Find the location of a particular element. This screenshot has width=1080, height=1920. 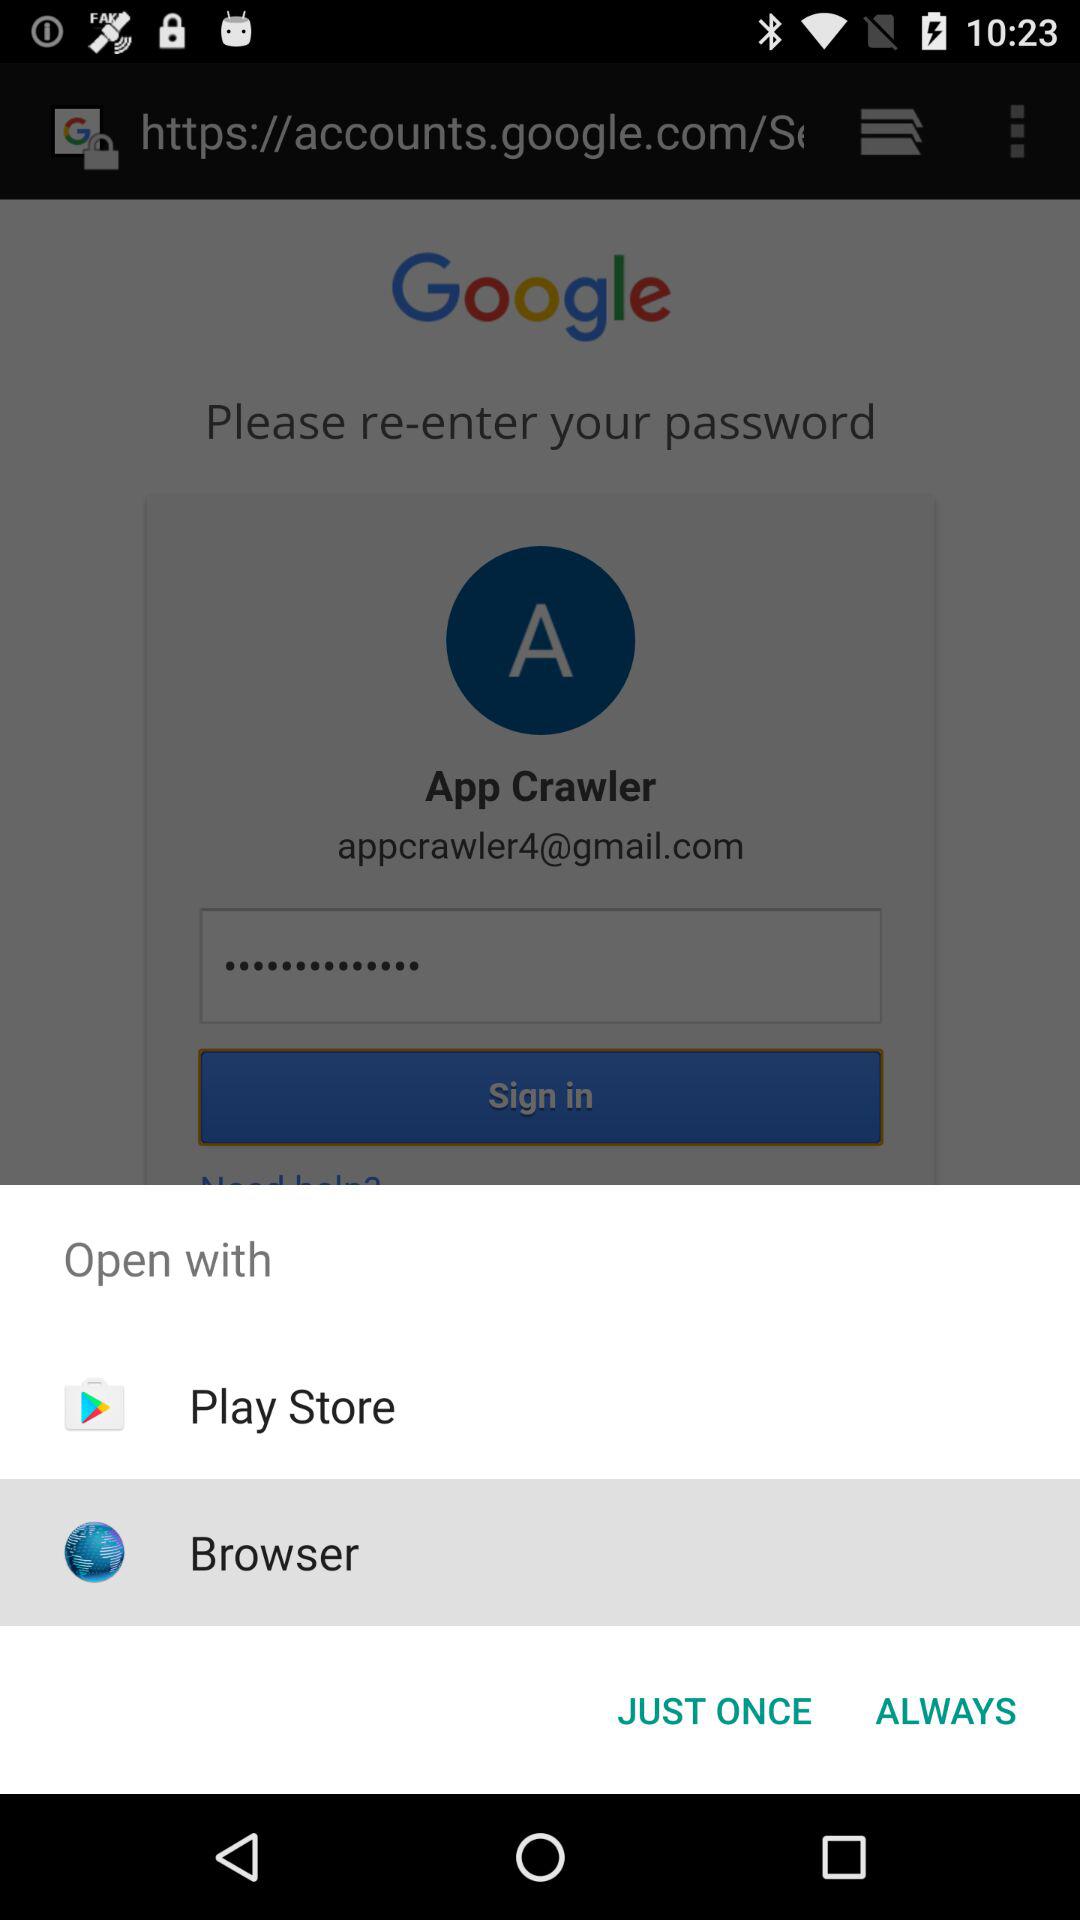

select always at the bottom right corner is located at coordinates (946, 1710).